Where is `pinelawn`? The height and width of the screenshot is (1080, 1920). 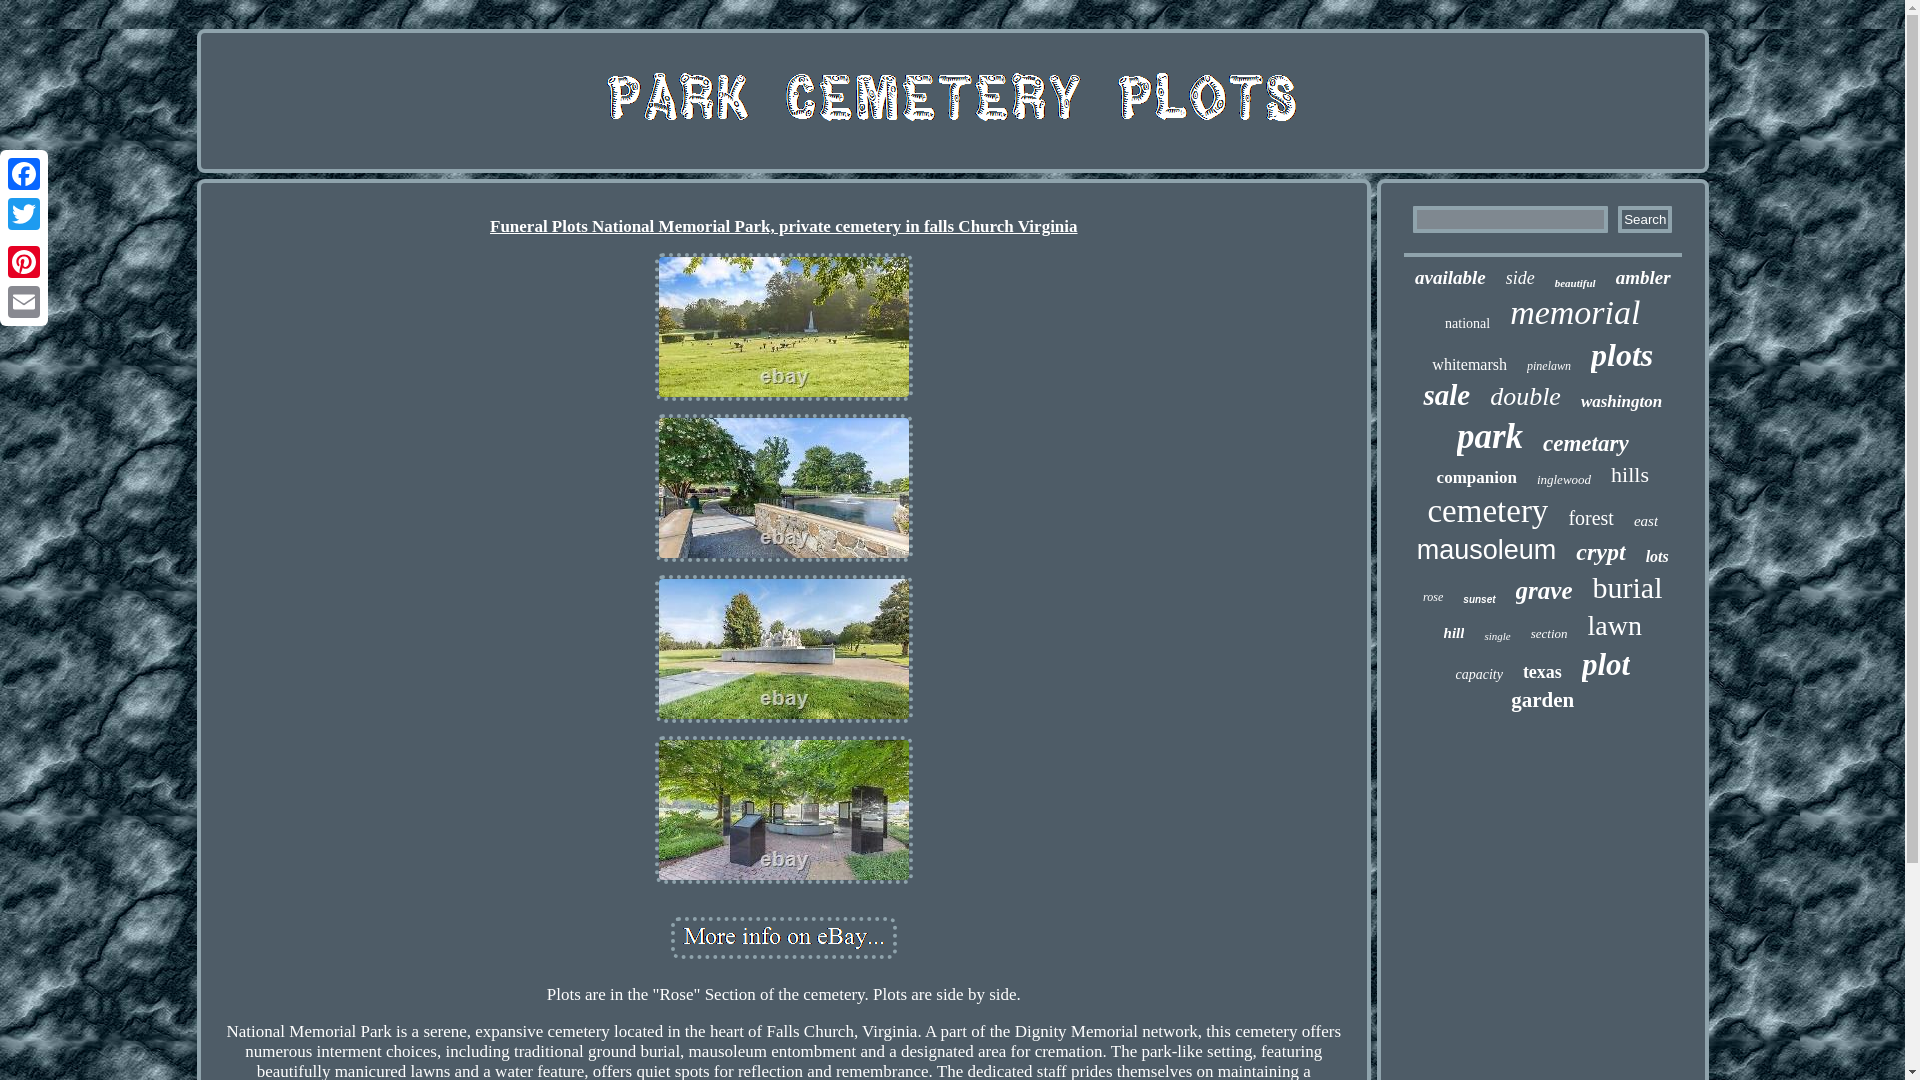
pinelawn is located at coordinates (1548, 366).